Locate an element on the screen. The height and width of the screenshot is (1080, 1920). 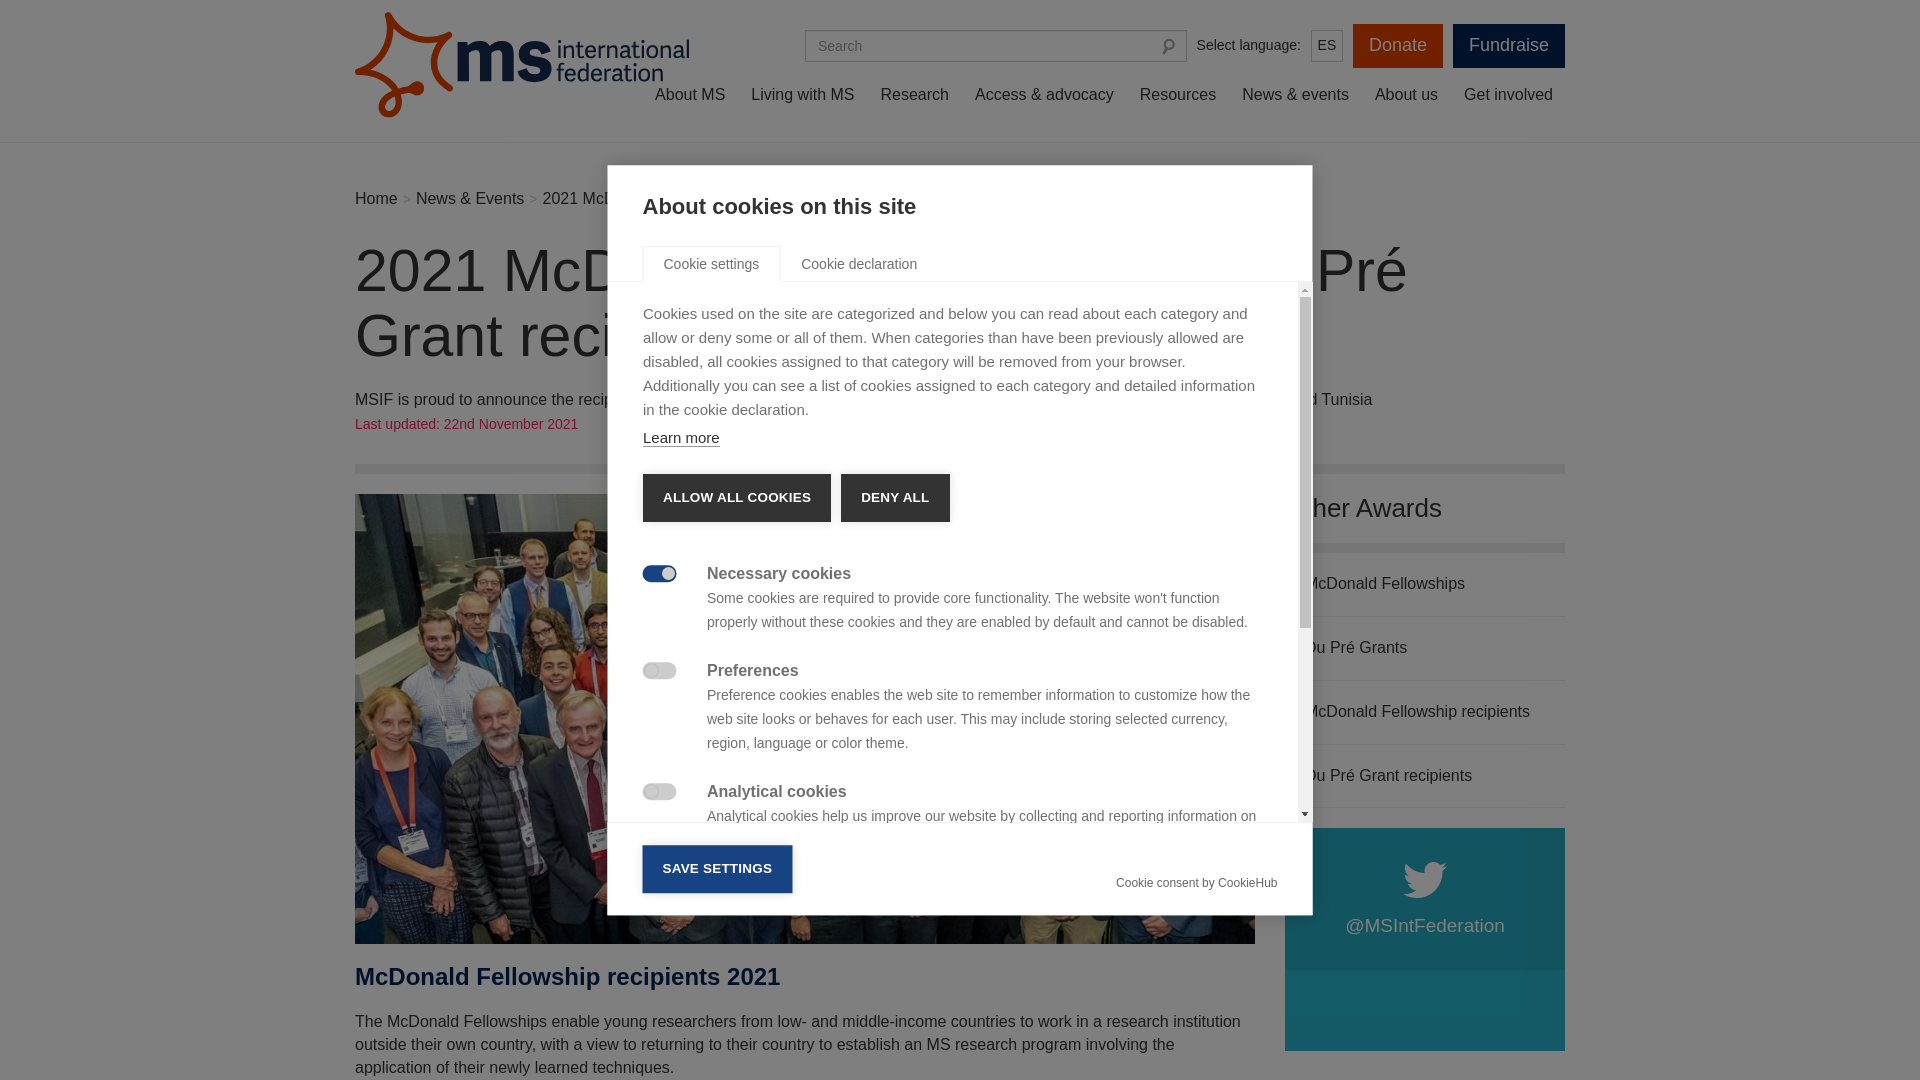
Cookie declaration is located at coordinates (858, 264).